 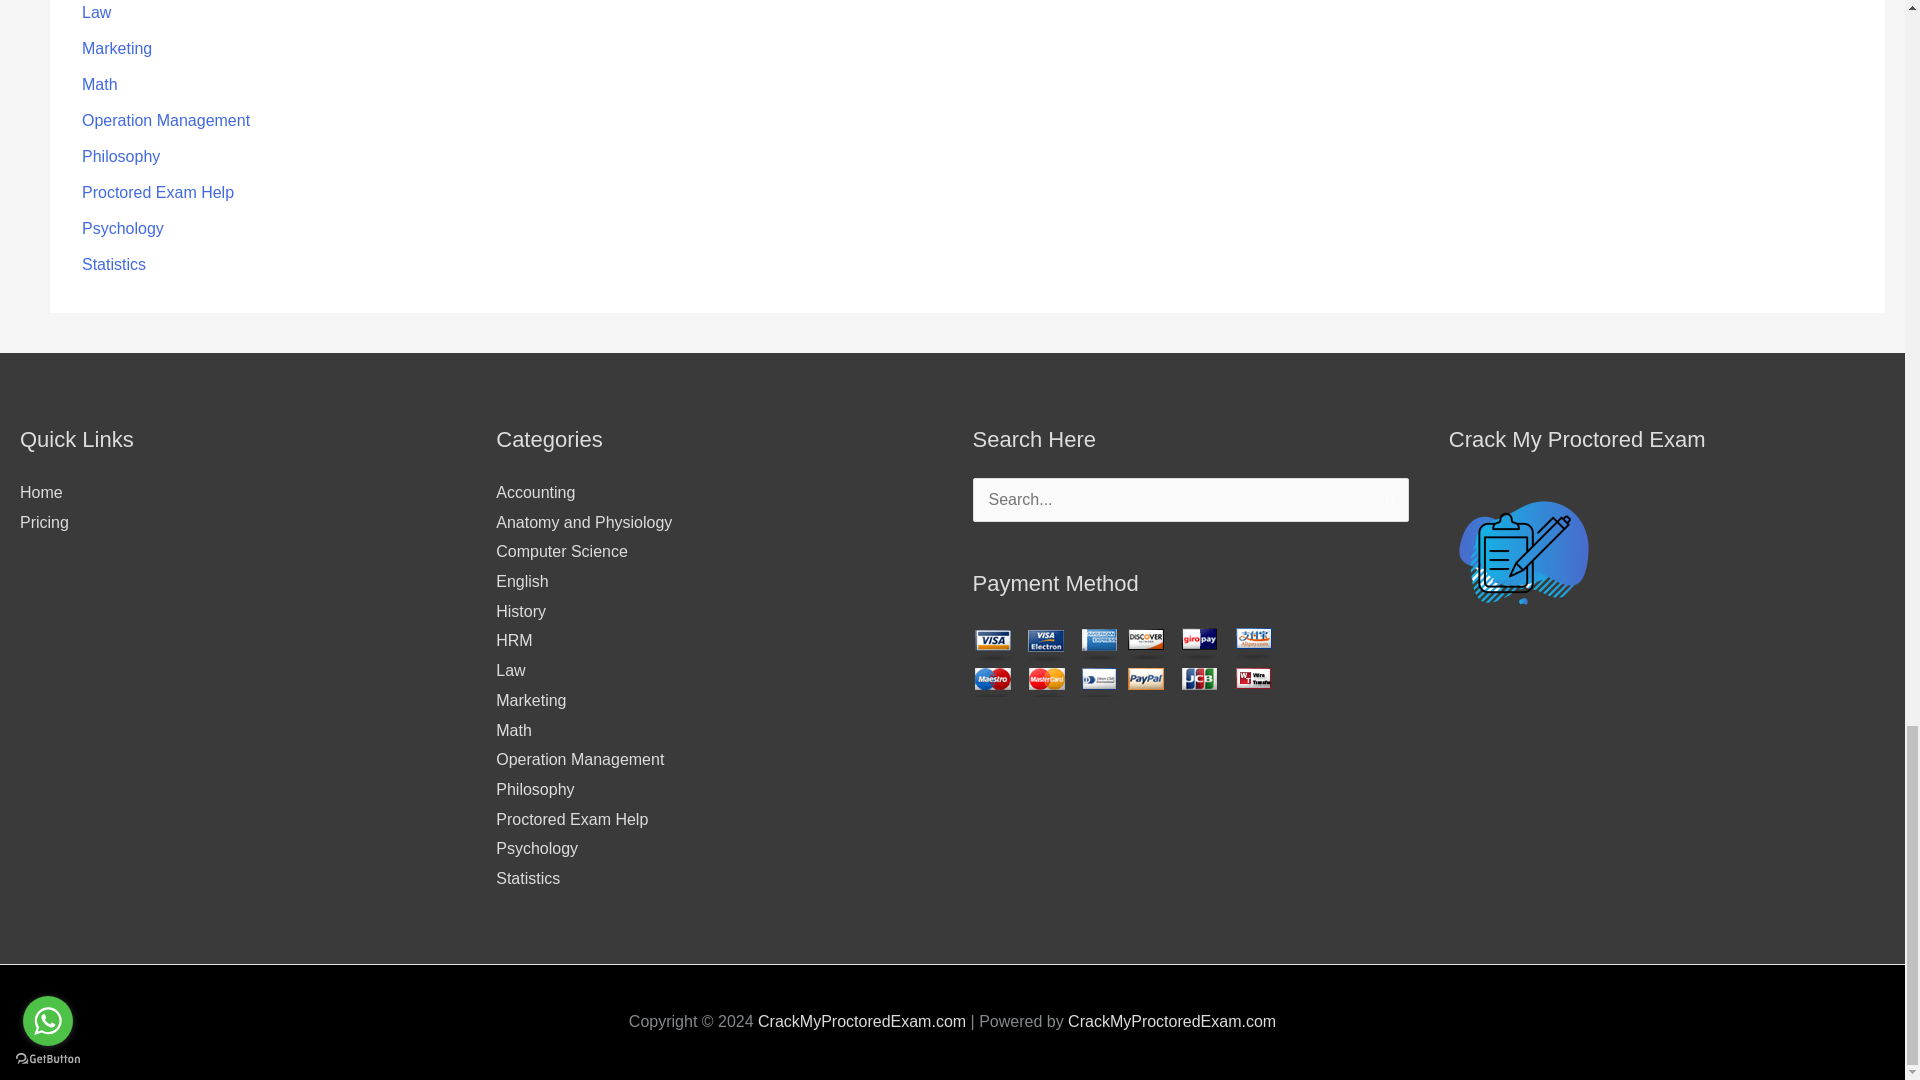 What do you see at coordinates (96, 12) in the screenshot?
I see `Law` at bounding box center [96, 12].